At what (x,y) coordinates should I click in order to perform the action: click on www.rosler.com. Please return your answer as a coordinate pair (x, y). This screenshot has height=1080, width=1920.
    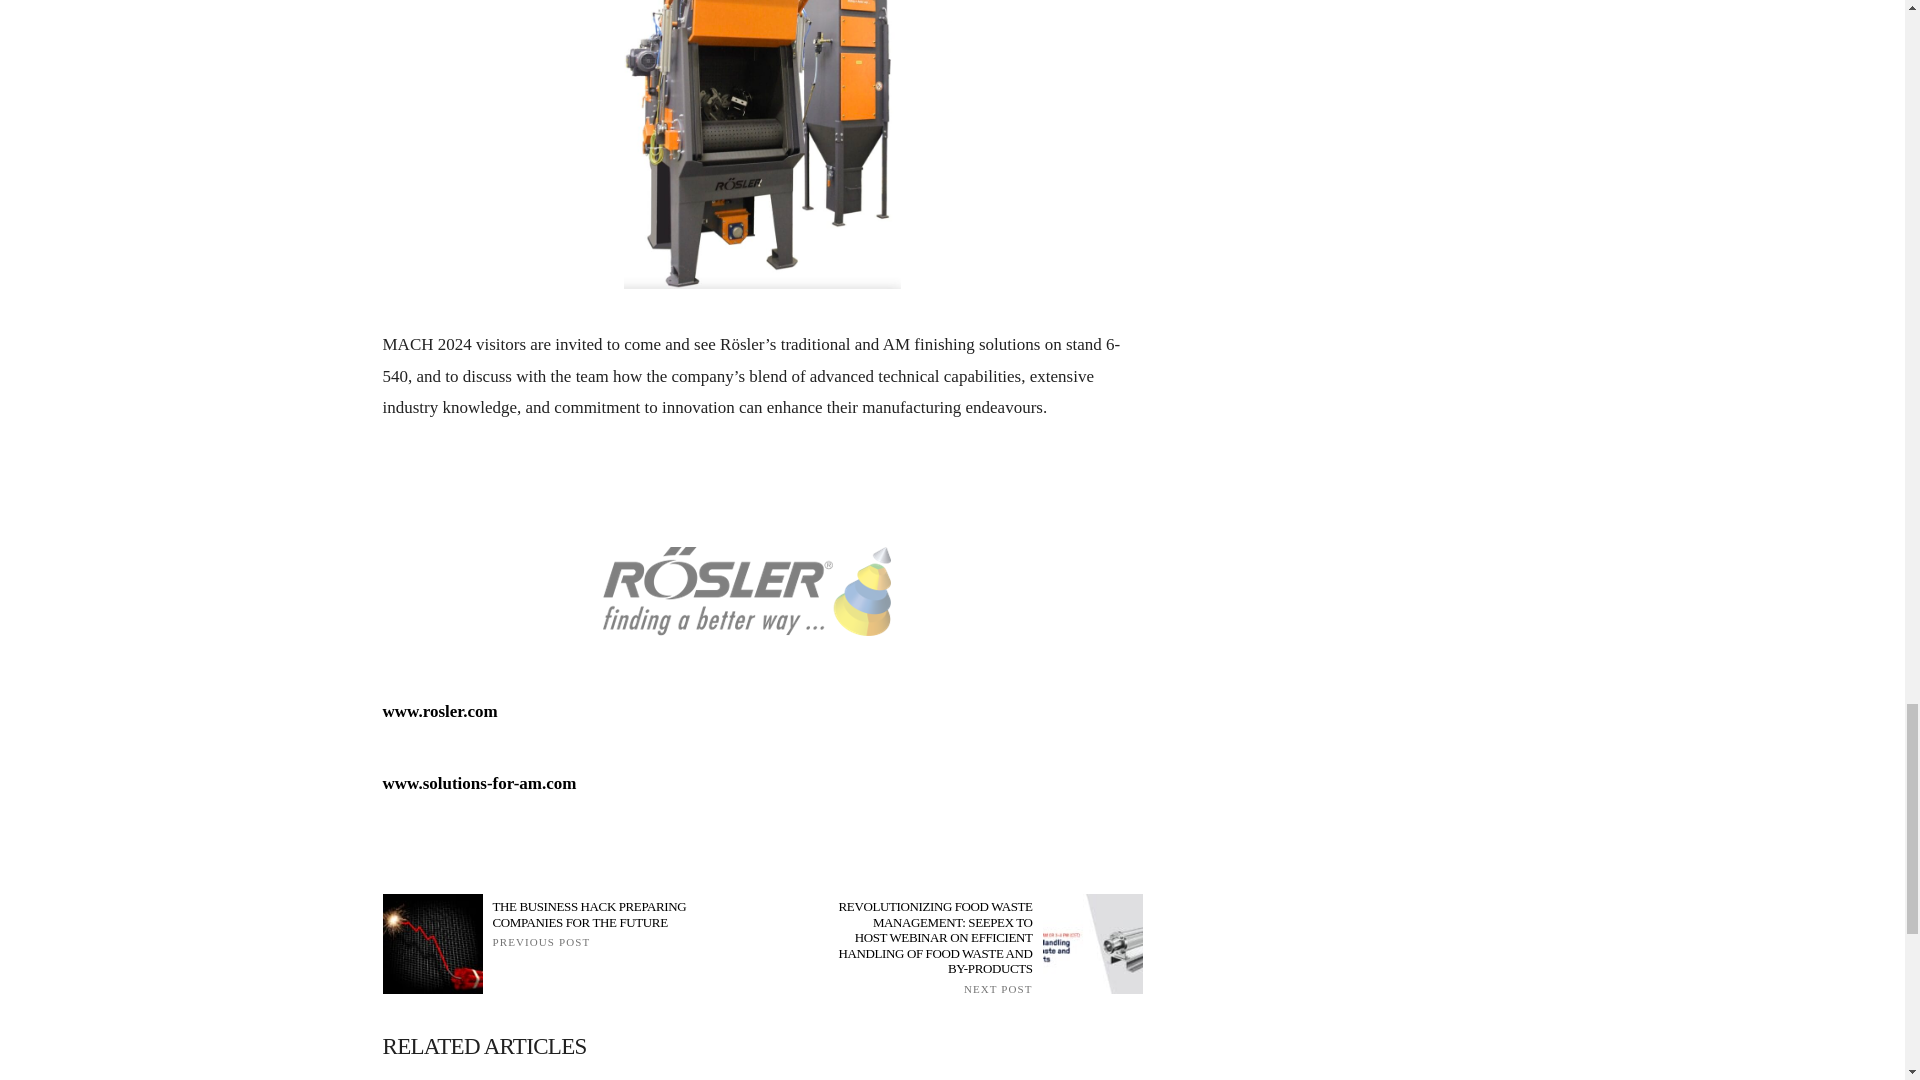
    Looking at the image, I should click on (440, 712).